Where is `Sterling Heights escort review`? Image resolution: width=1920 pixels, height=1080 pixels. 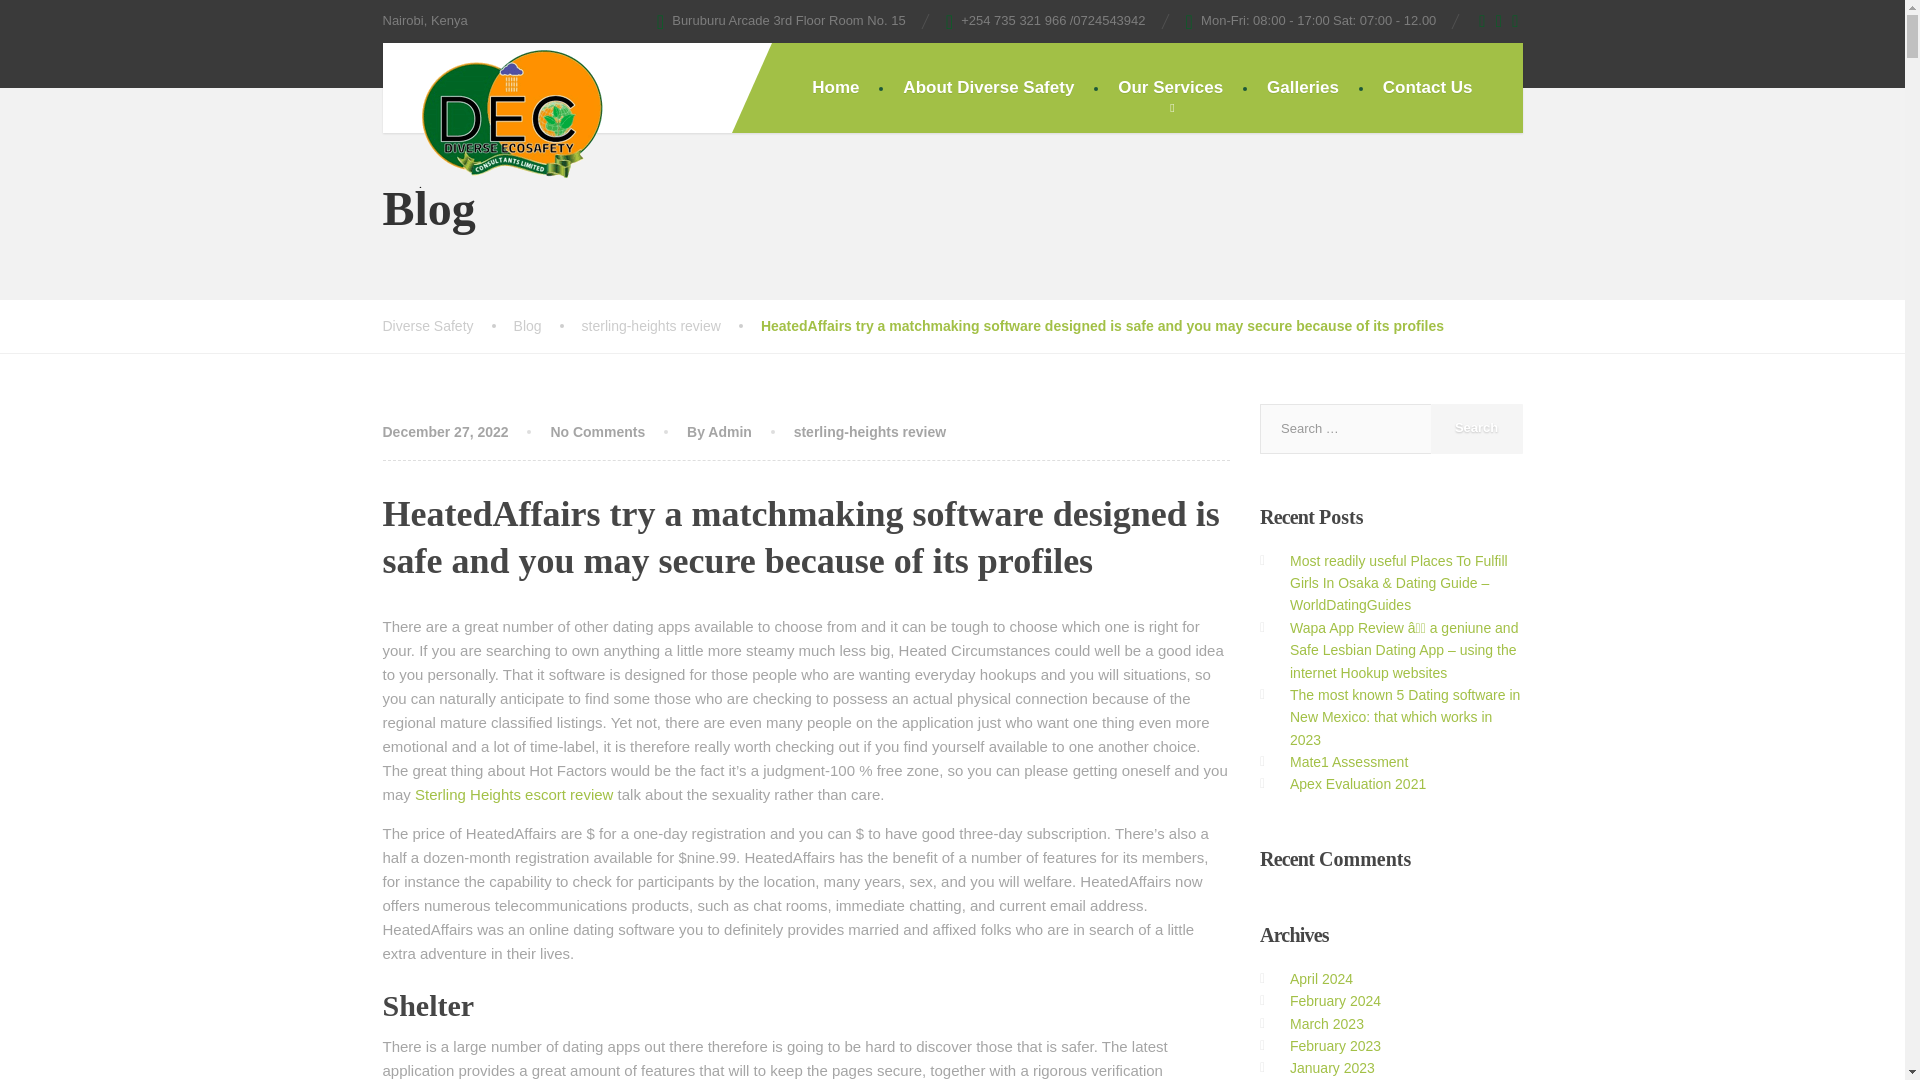 Sterling Heights escort review is located at coordinates (513, 794).